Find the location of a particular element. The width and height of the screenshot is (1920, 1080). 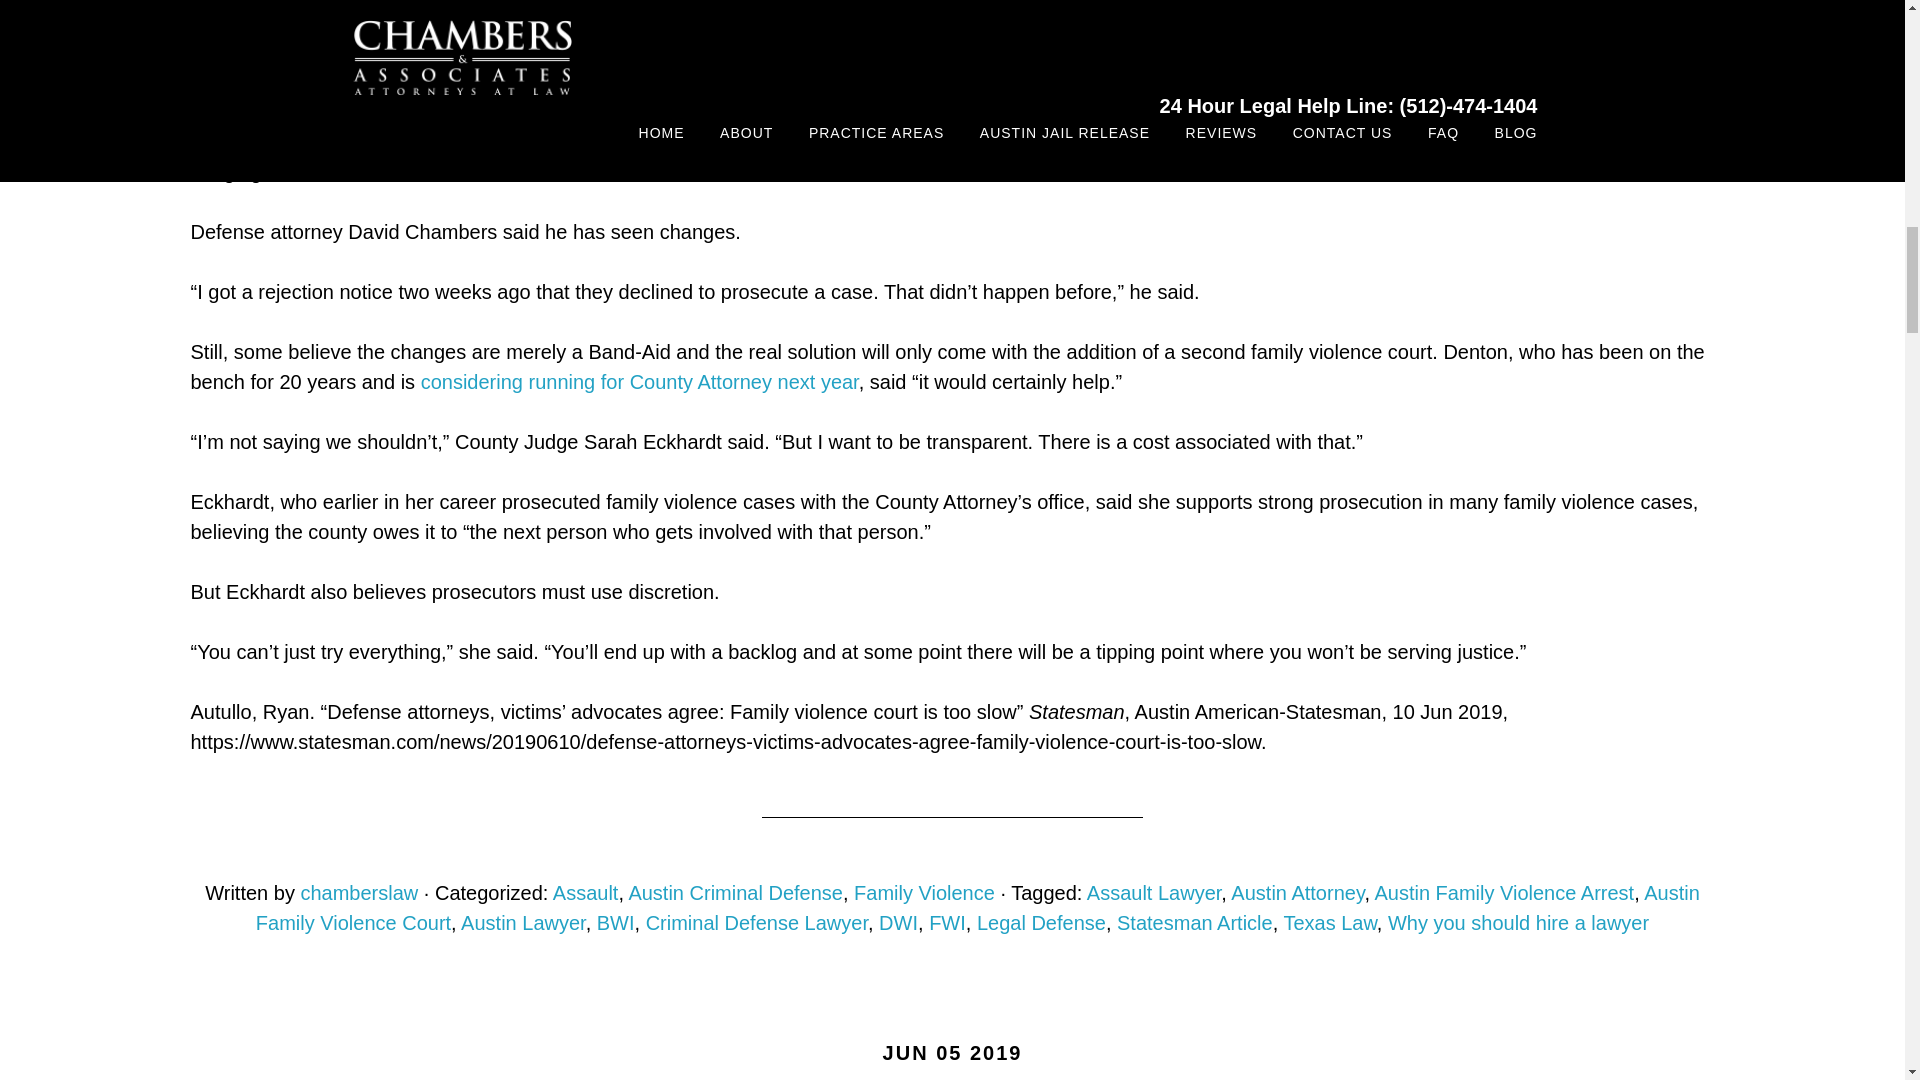

FWI is located at coordinates (947, 922).